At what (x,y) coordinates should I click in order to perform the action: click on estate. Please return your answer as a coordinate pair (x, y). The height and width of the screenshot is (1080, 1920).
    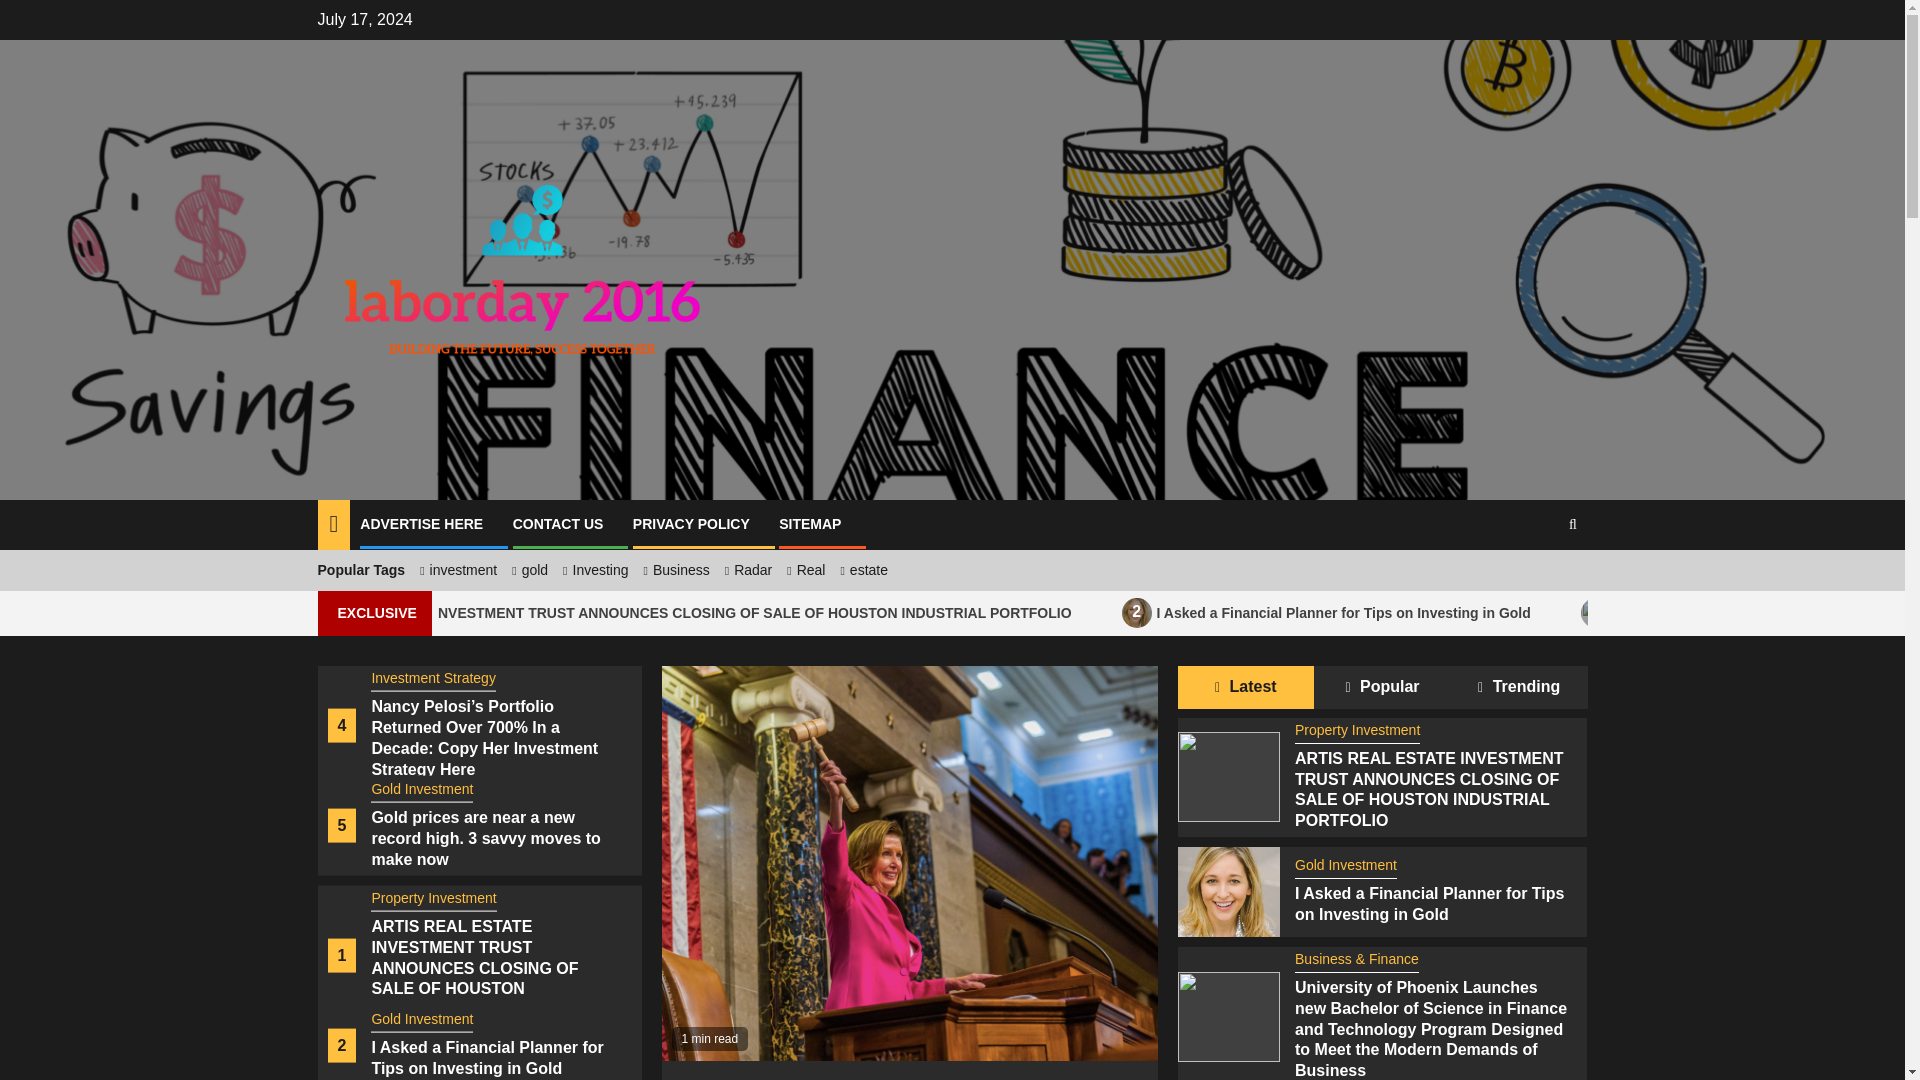
    Looking at the image, I should click on (422, 524).